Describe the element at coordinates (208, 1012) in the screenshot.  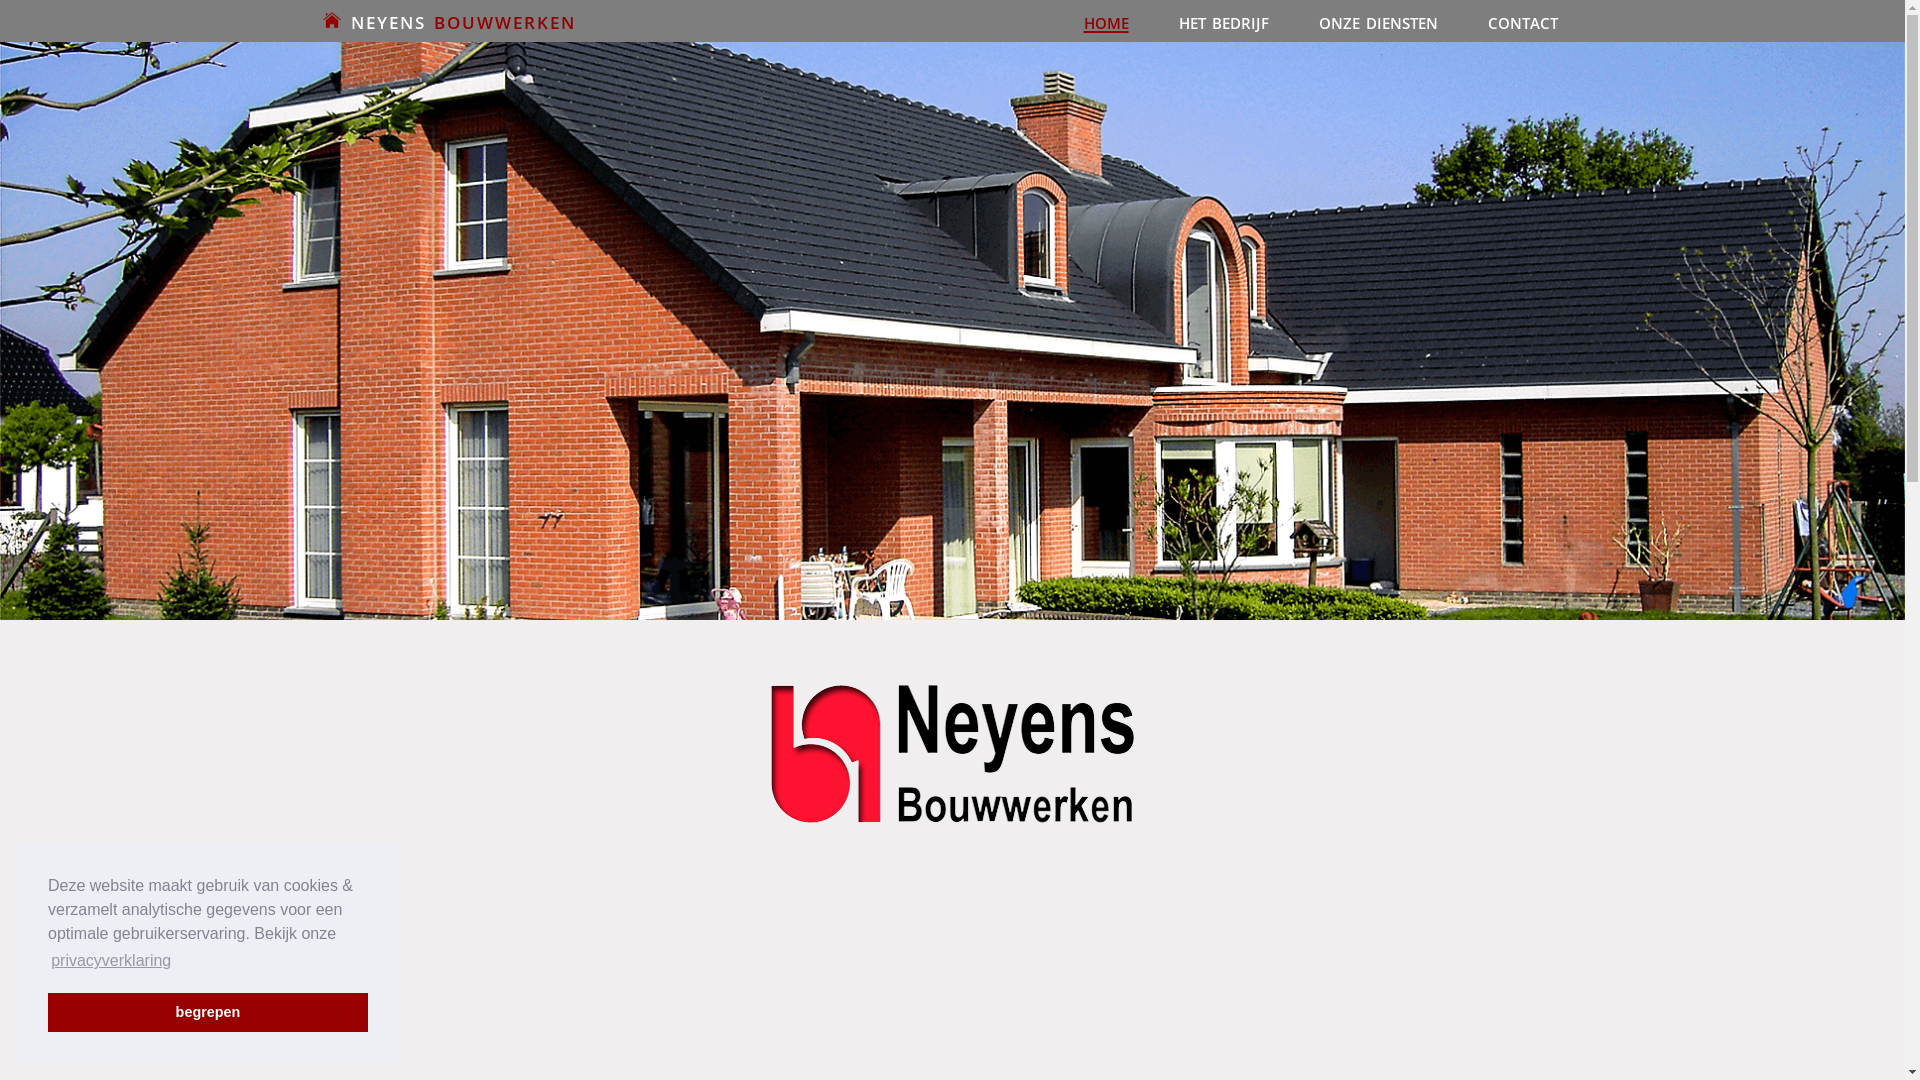
I see `begrepen` at that location.